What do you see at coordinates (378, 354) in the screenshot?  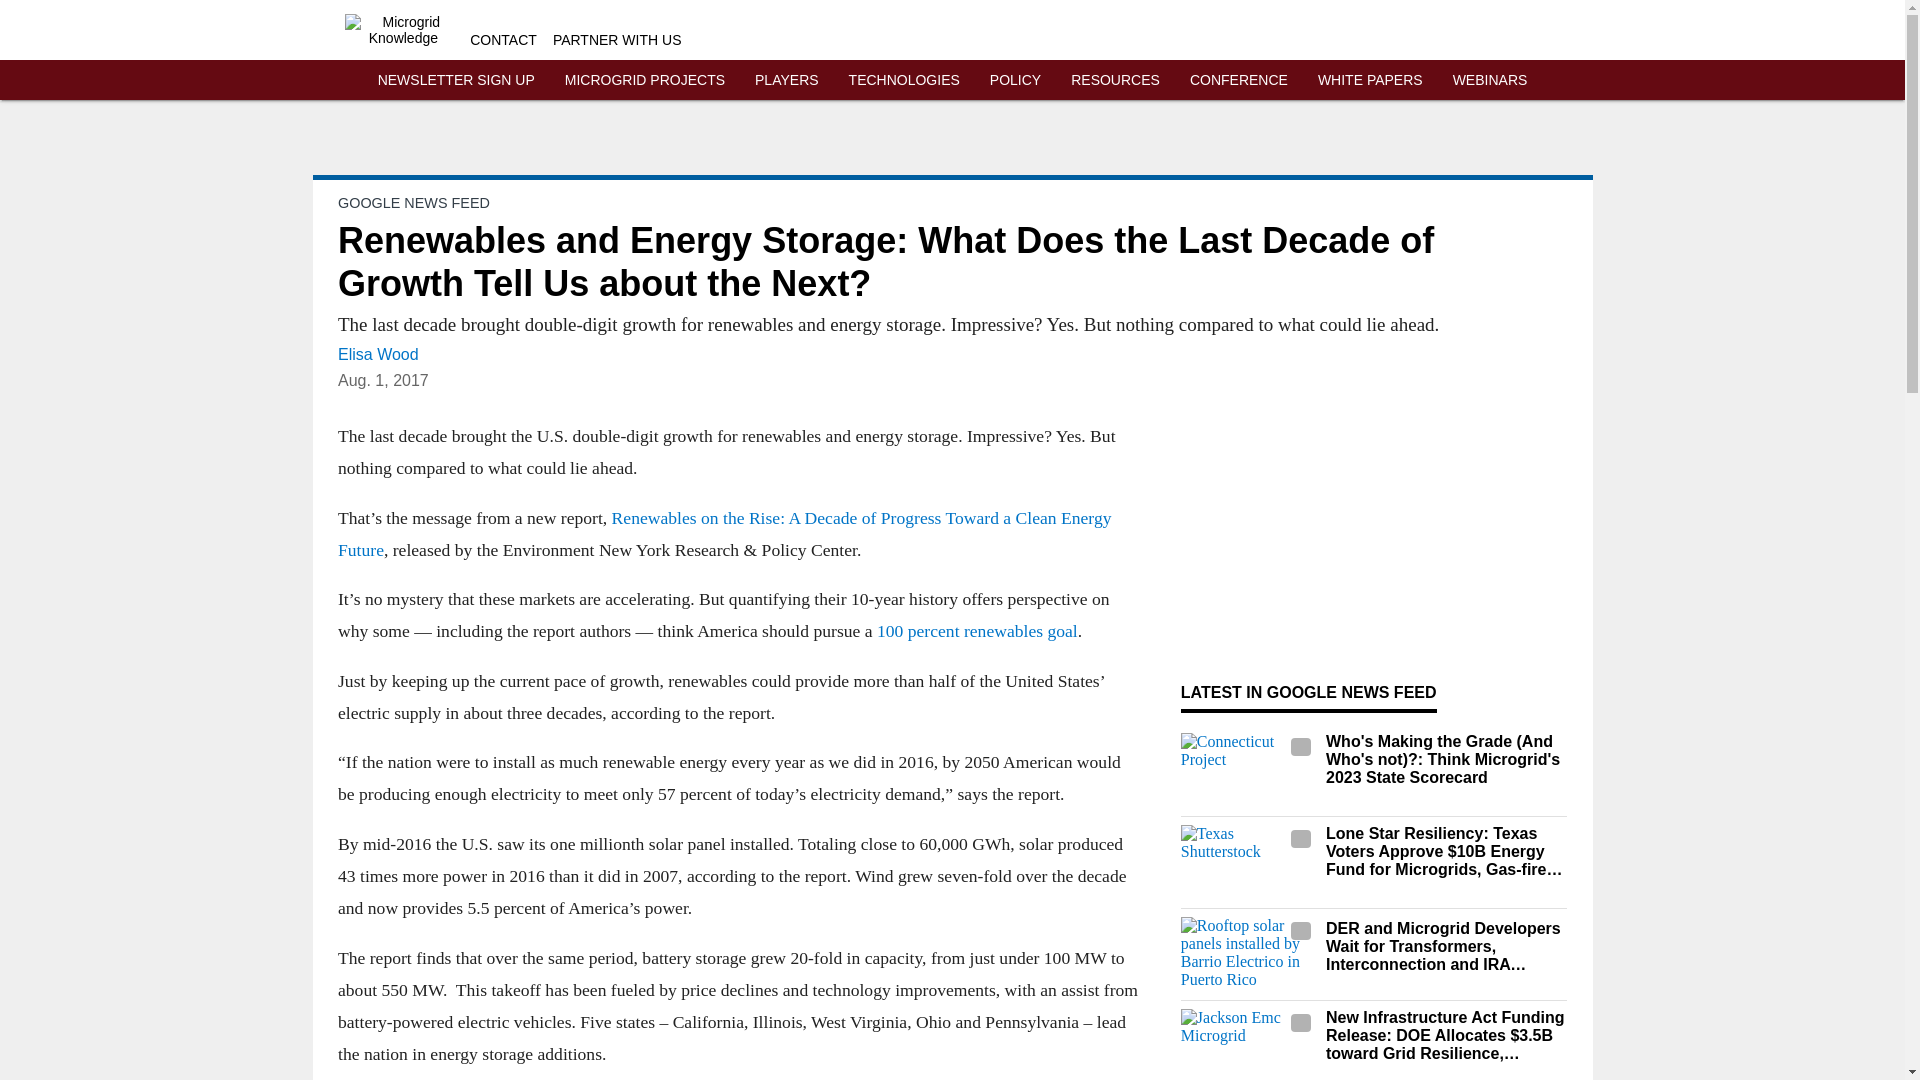 I see `Elisa Wood` at bounding box center [378, 354].